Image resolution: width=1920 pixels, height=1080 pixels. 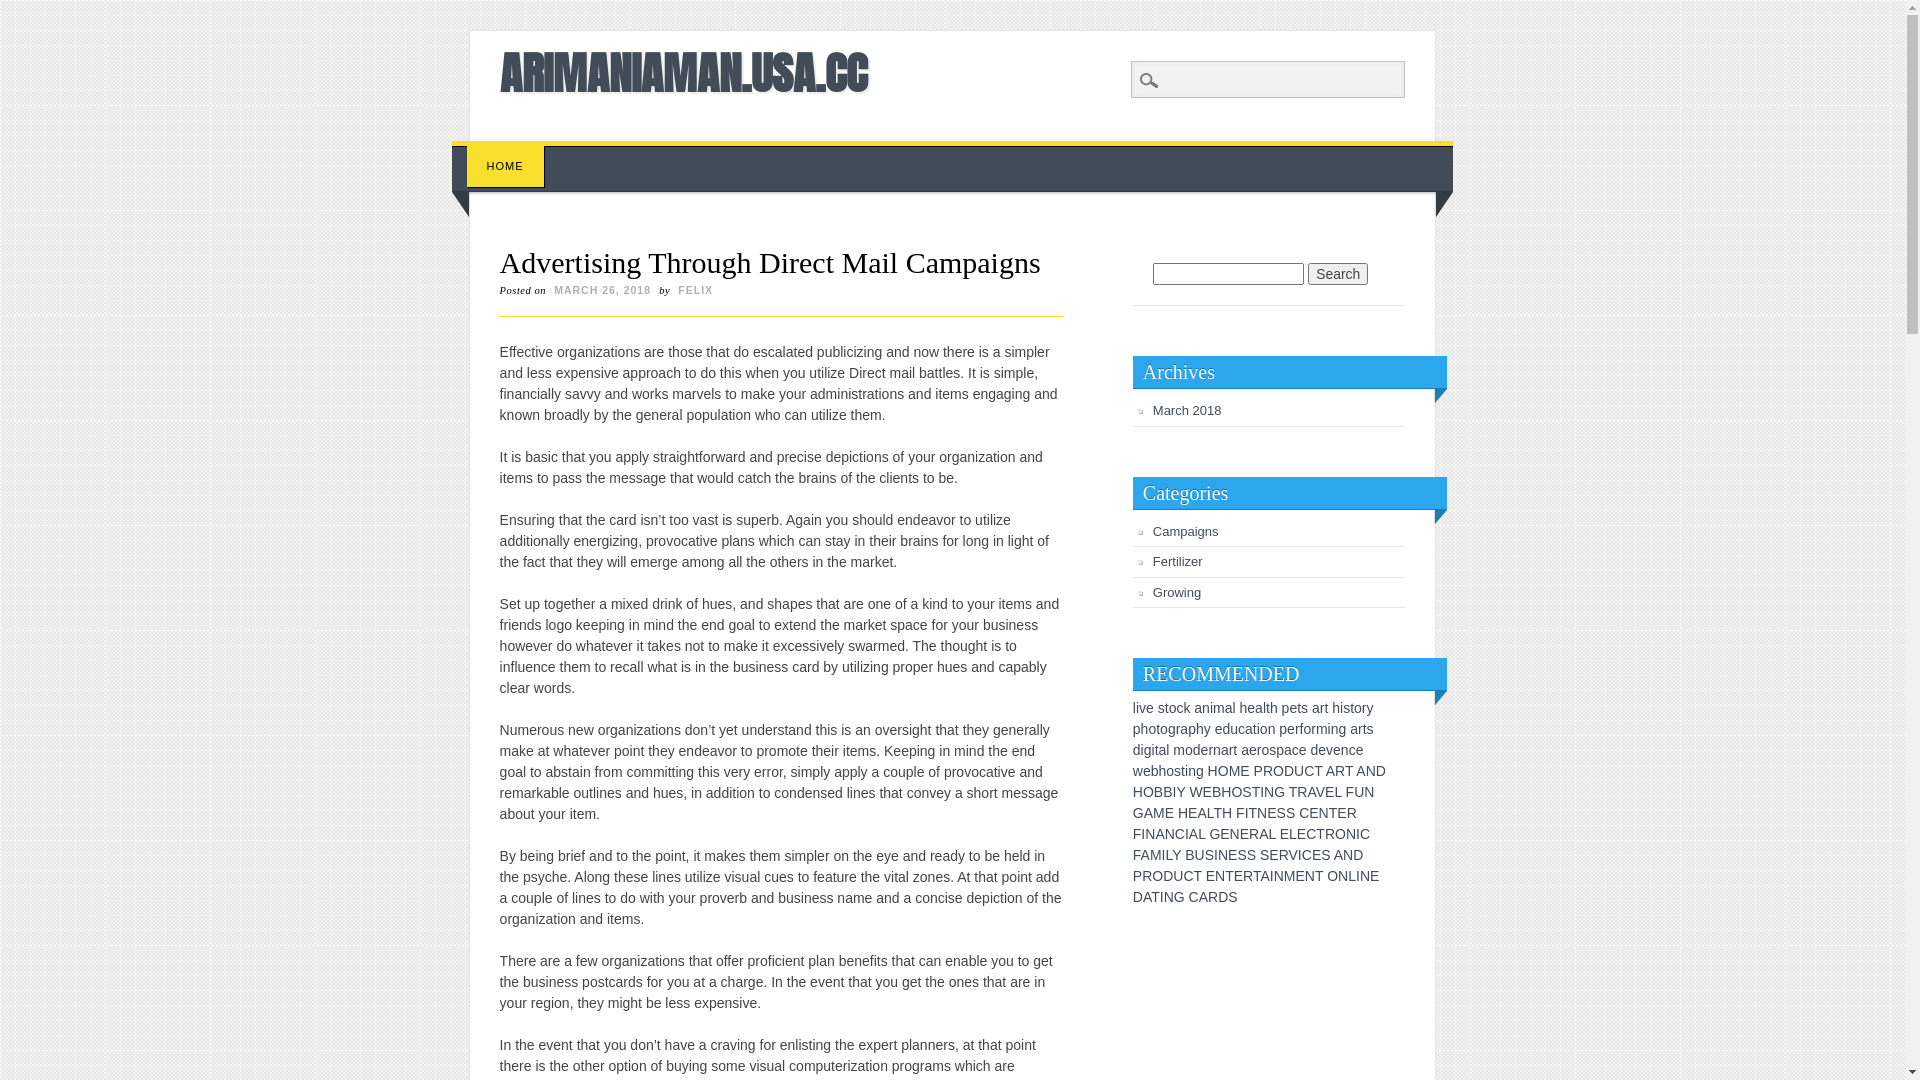 I want to click on L, so click(x=1202, y=834).